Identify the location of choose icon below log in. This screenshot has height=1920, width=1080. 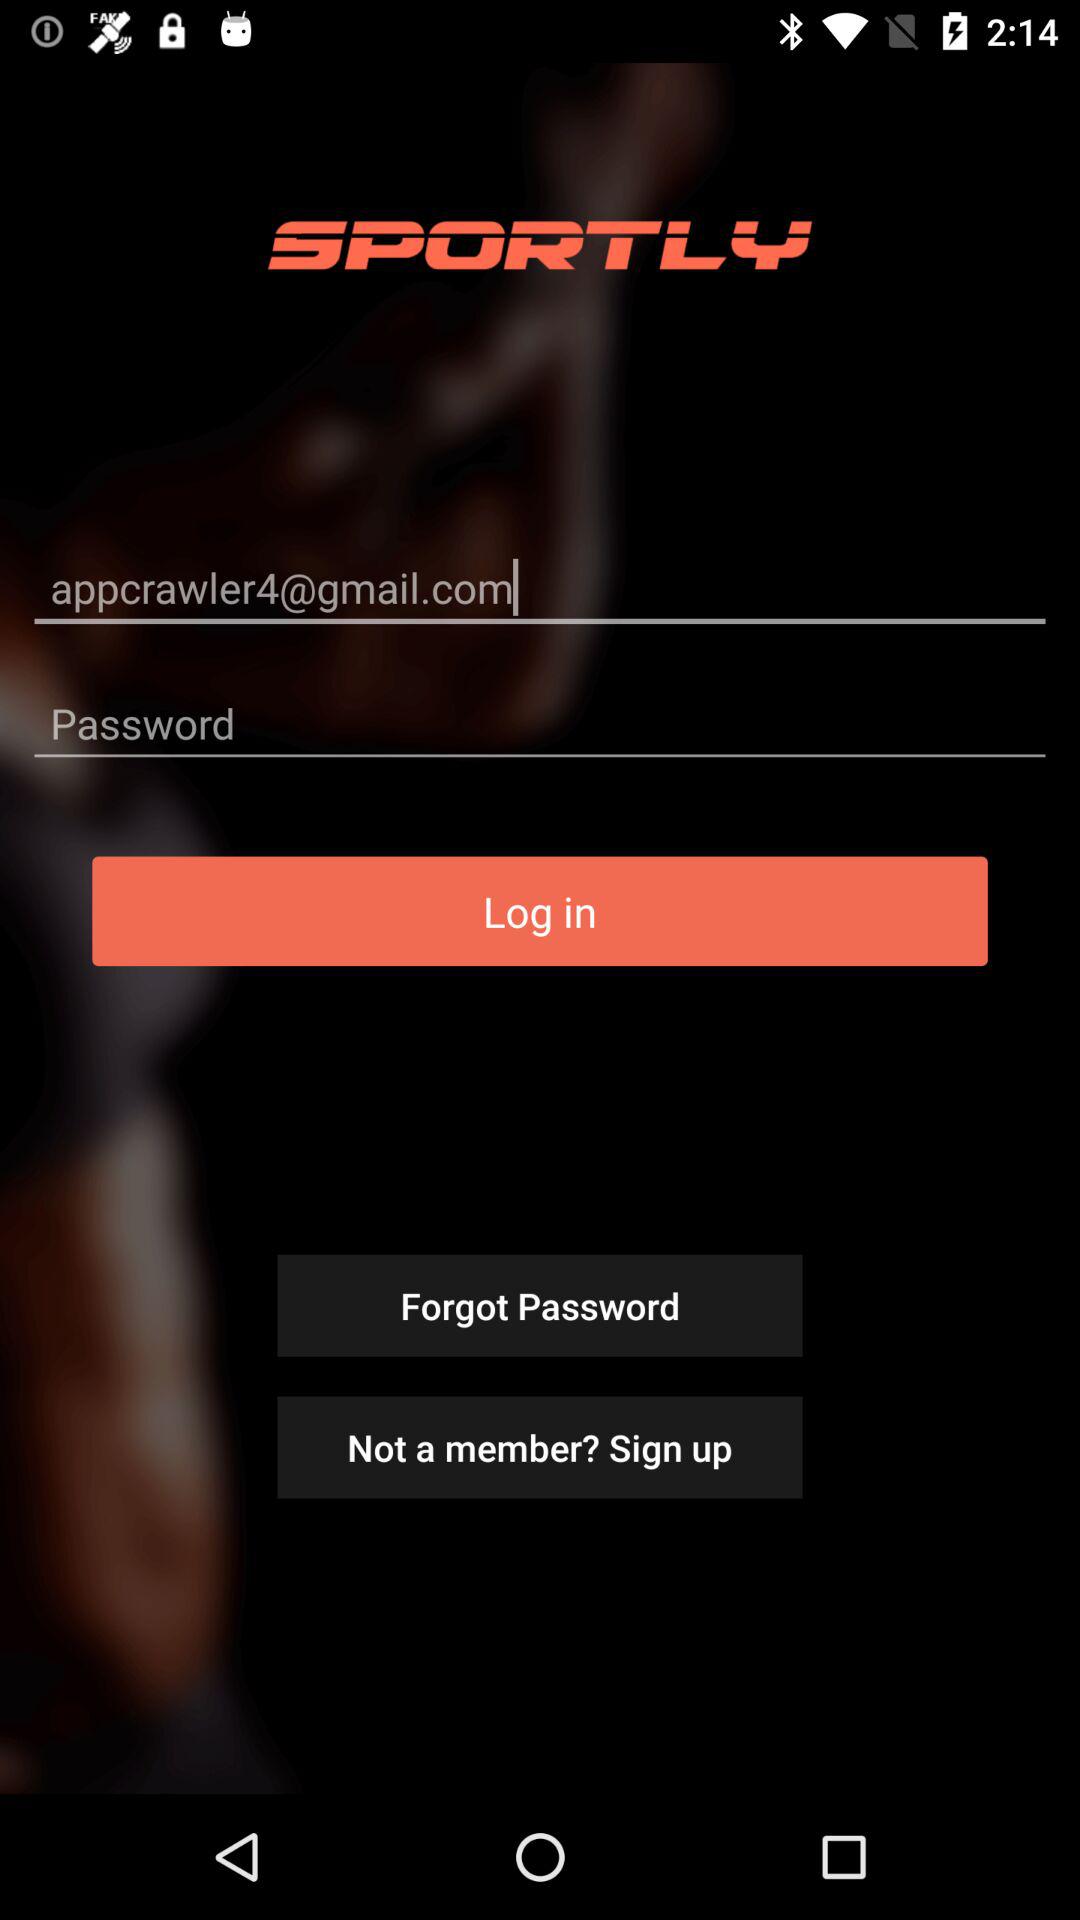
(540, 1305).